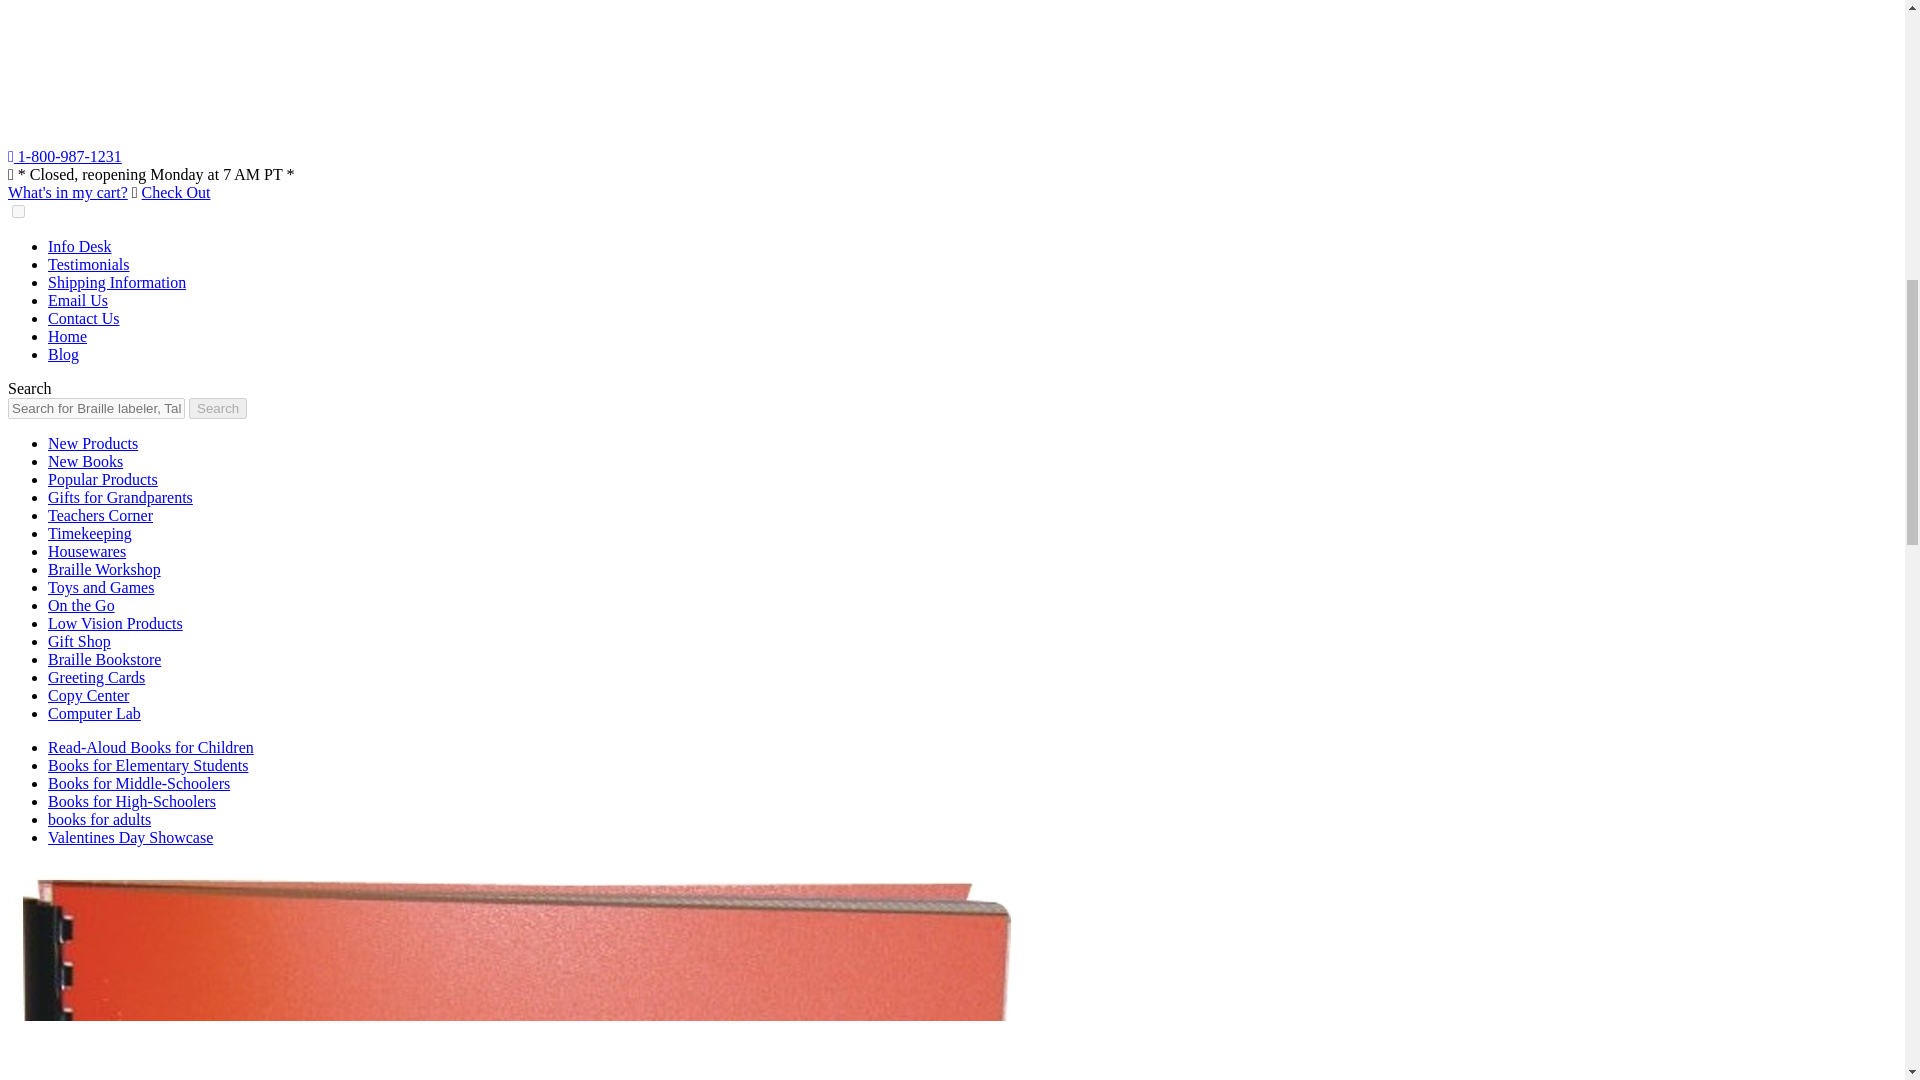 The image size is (1920, 1080). I want to click on Testimonials, so click(89, 264).